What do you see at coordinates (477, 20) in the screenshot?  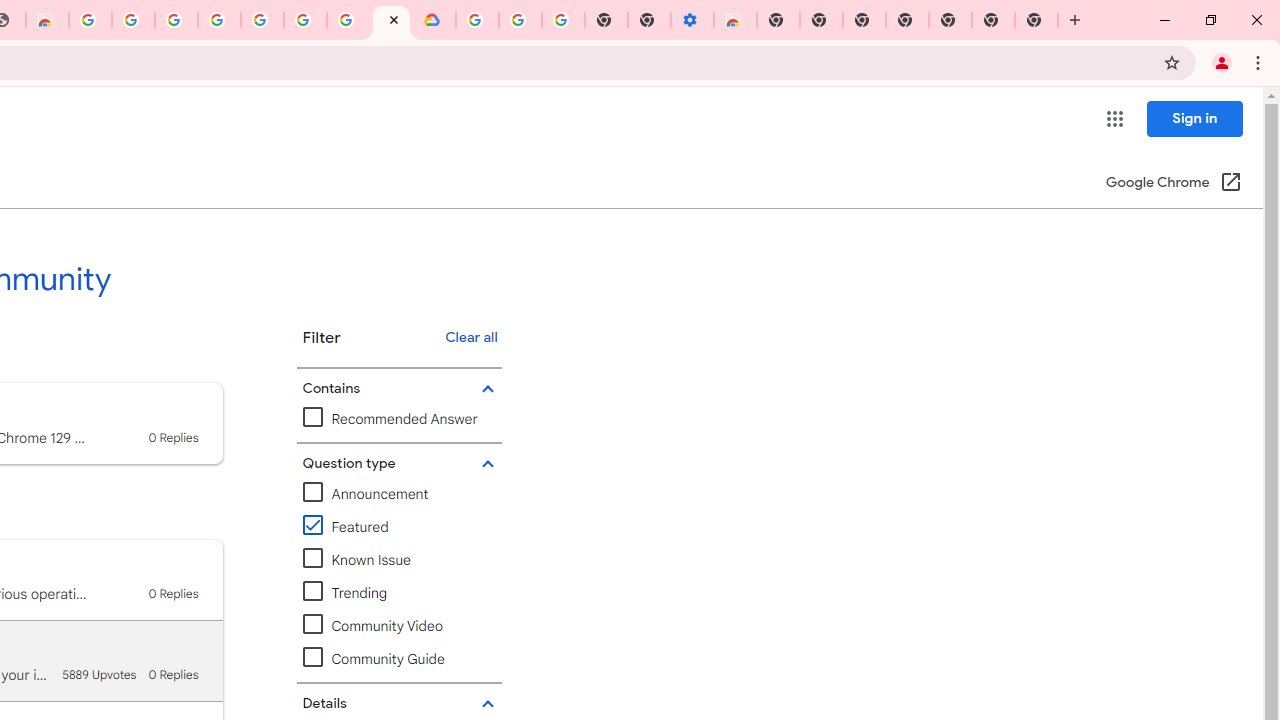 I see `Sign in - Google Accounts` at bounding box center [477, 20].